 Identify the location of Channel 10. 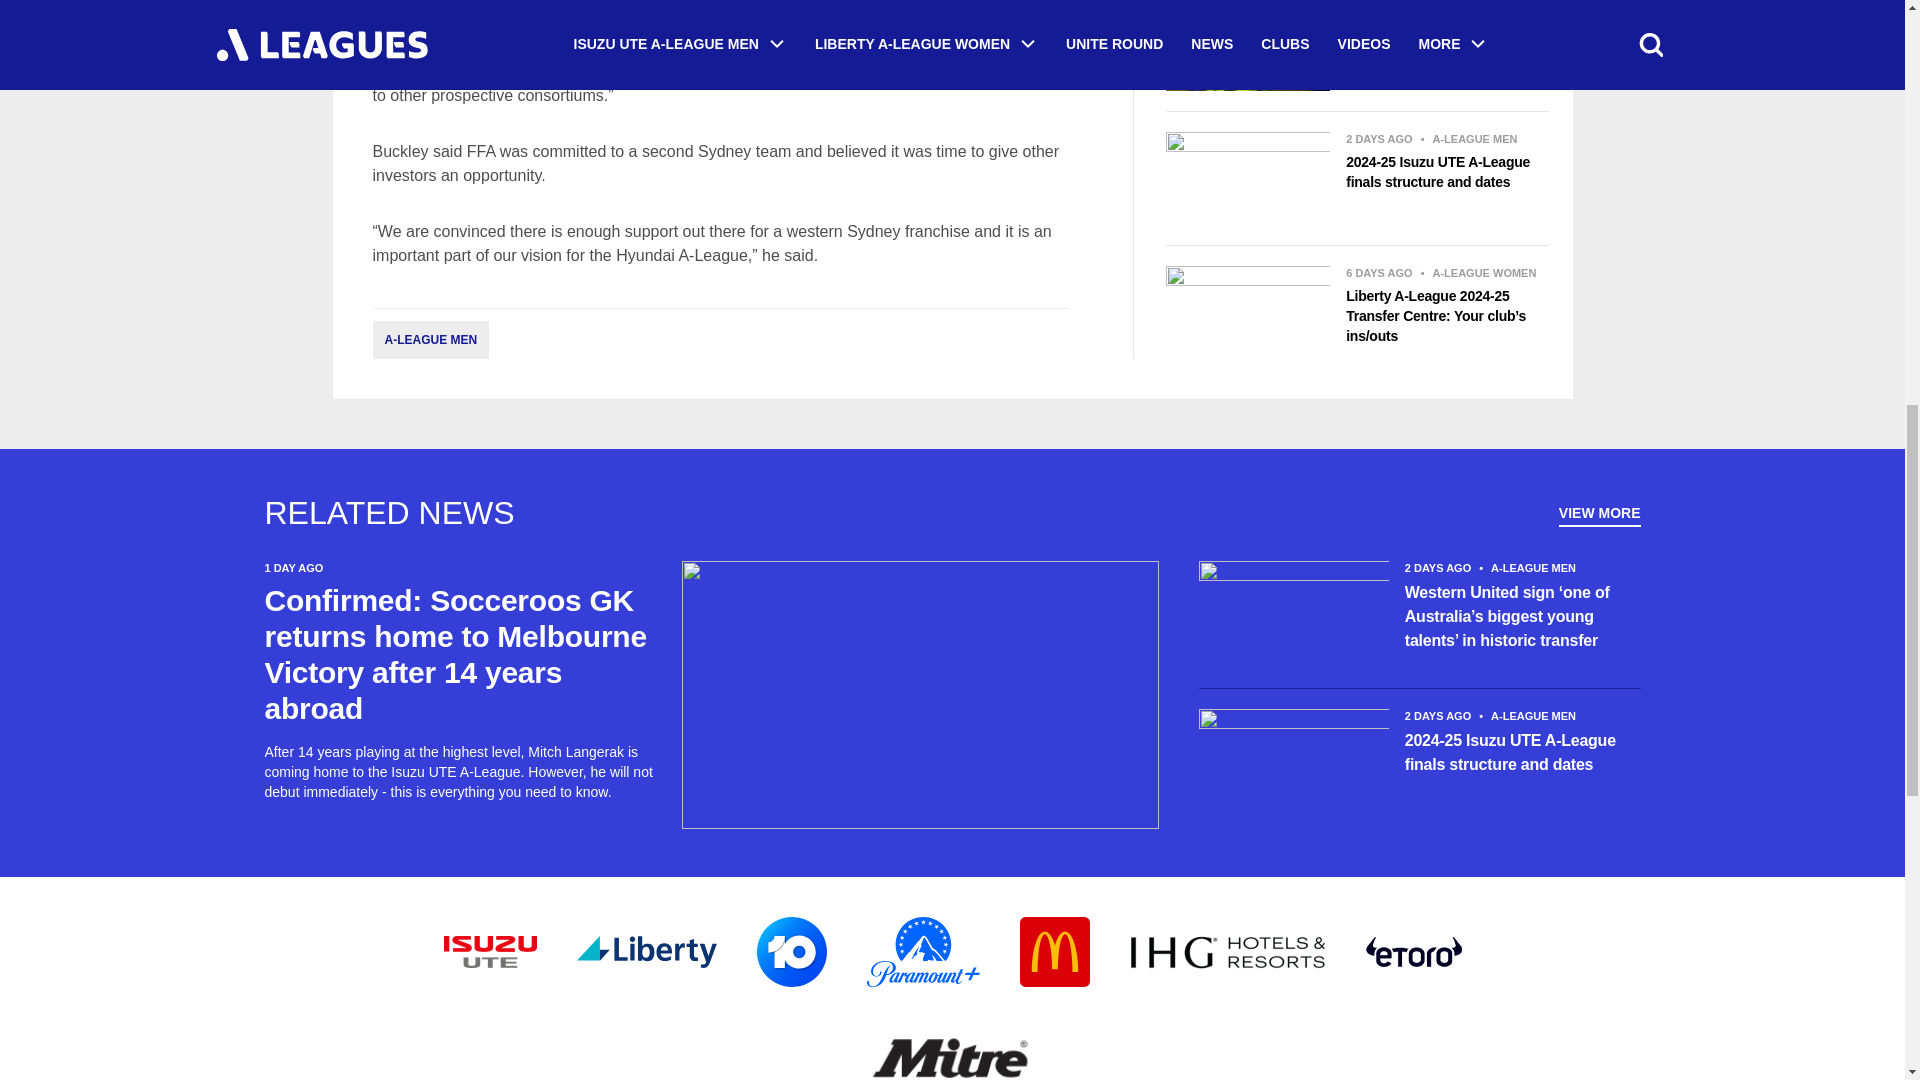
(790, 952).